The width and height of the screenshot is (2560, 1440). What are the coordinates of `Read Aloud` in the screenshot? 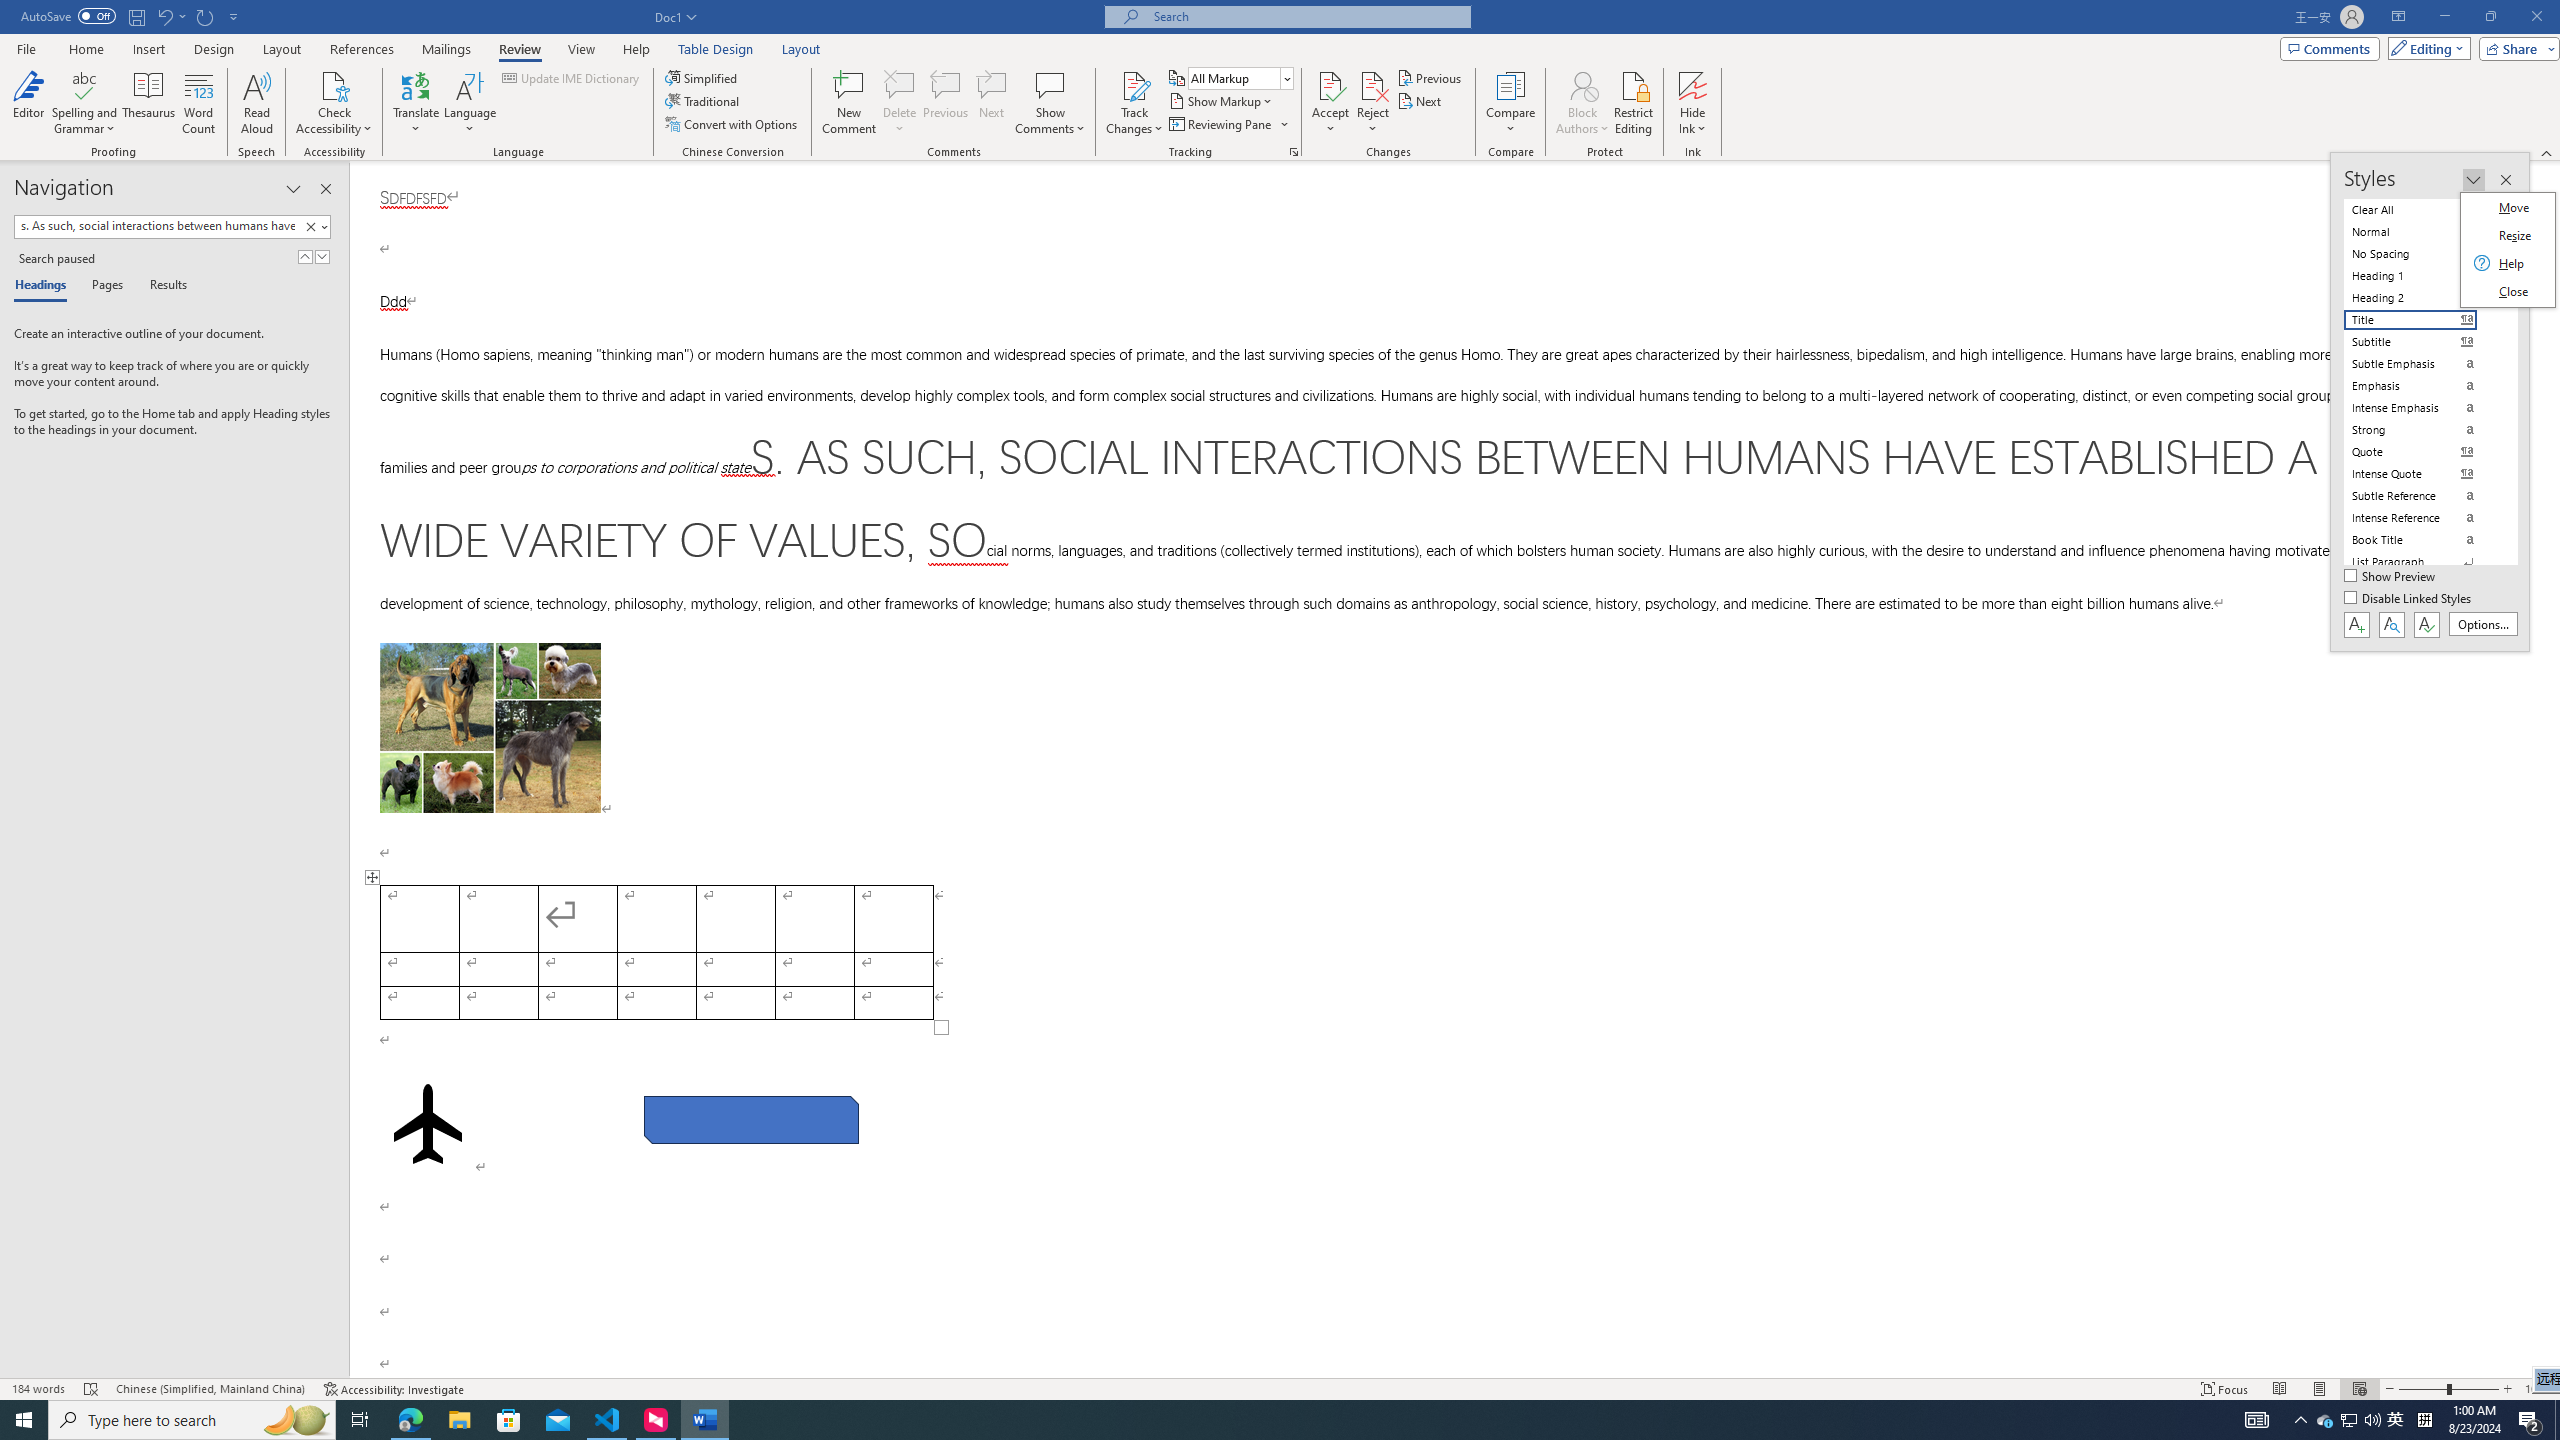 It's located at (314, 226).